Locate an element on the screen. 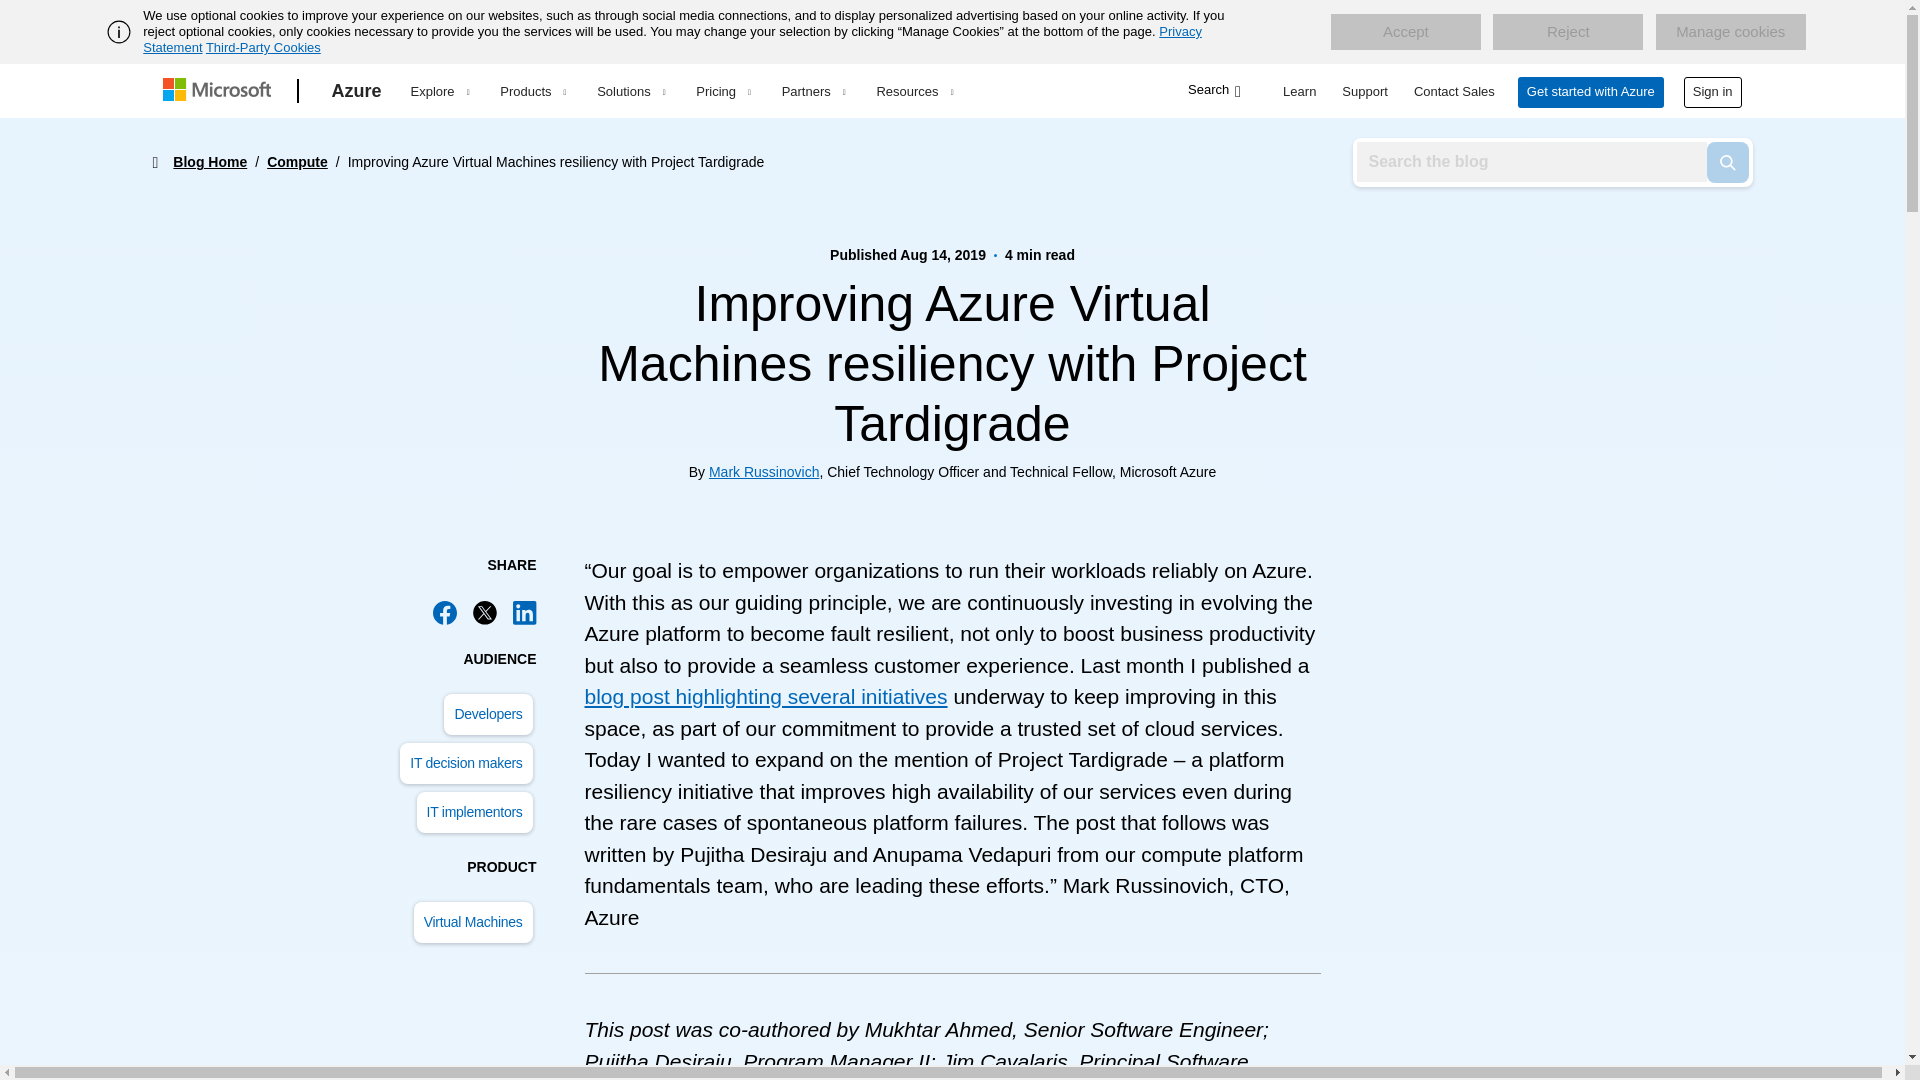  Reject is located at coordinates (1568, 32).